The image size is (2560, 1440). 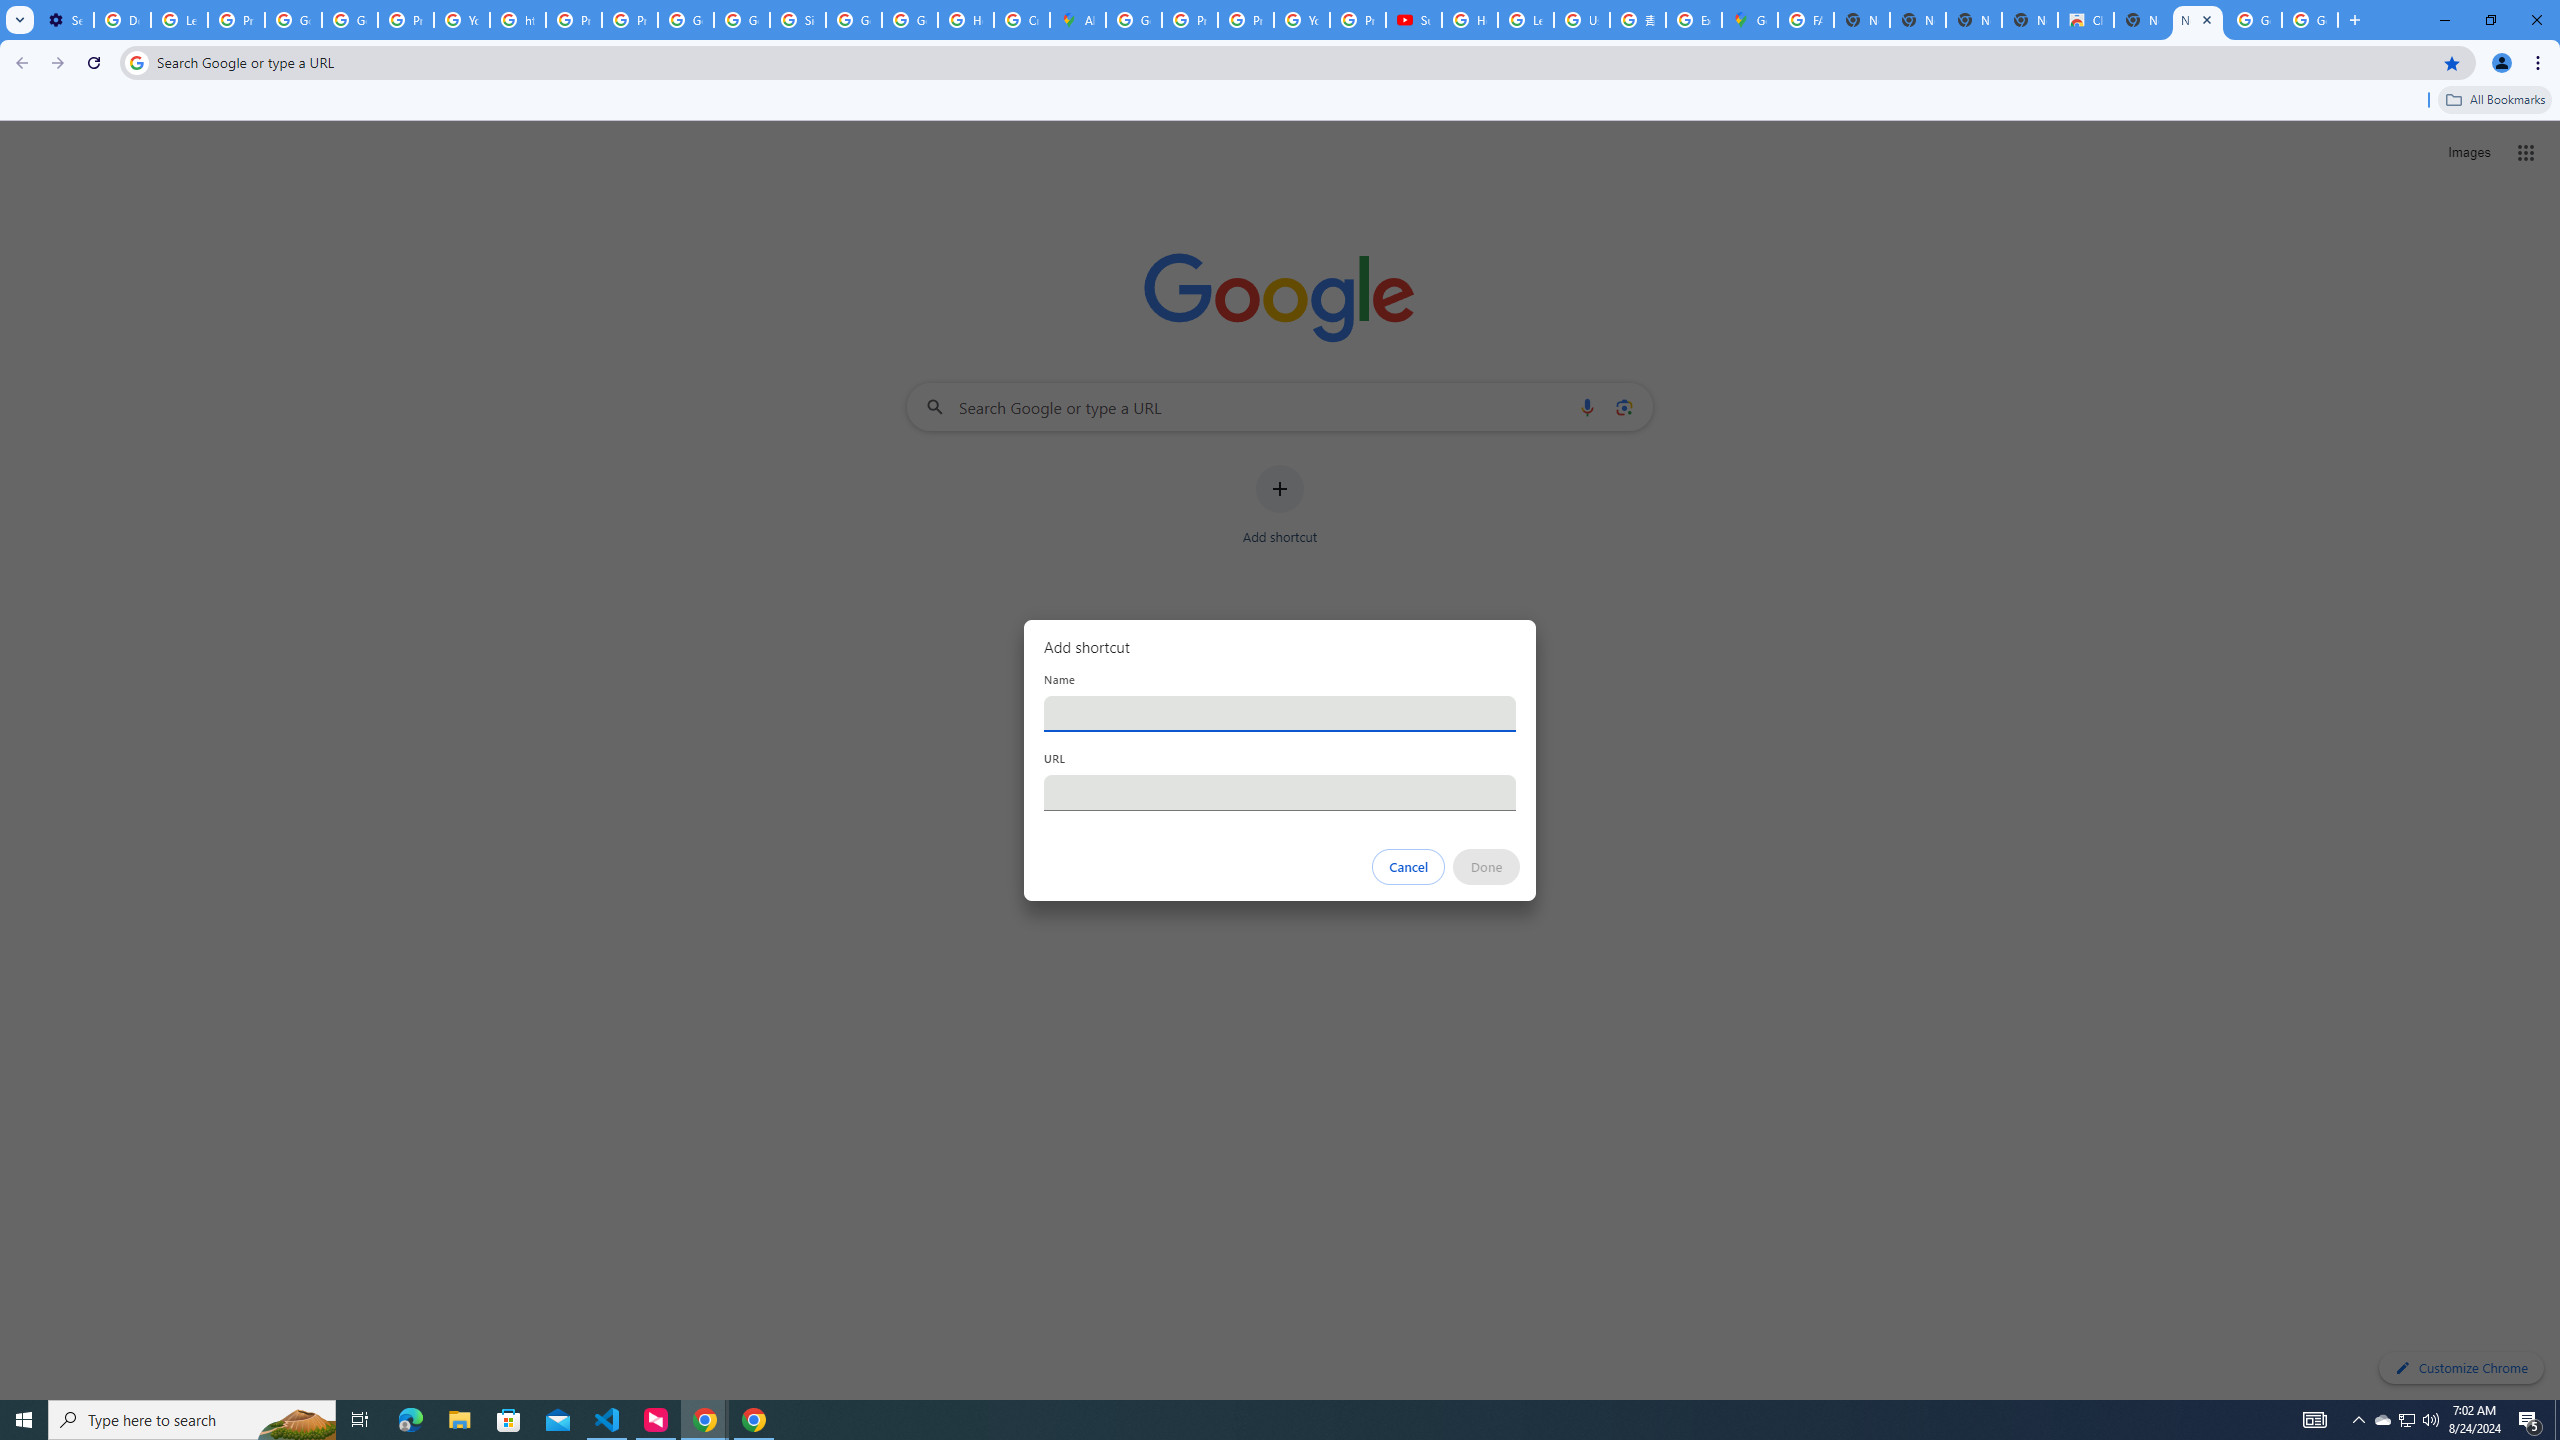 I want to click on YouTube, so click(x=1301, y=20).